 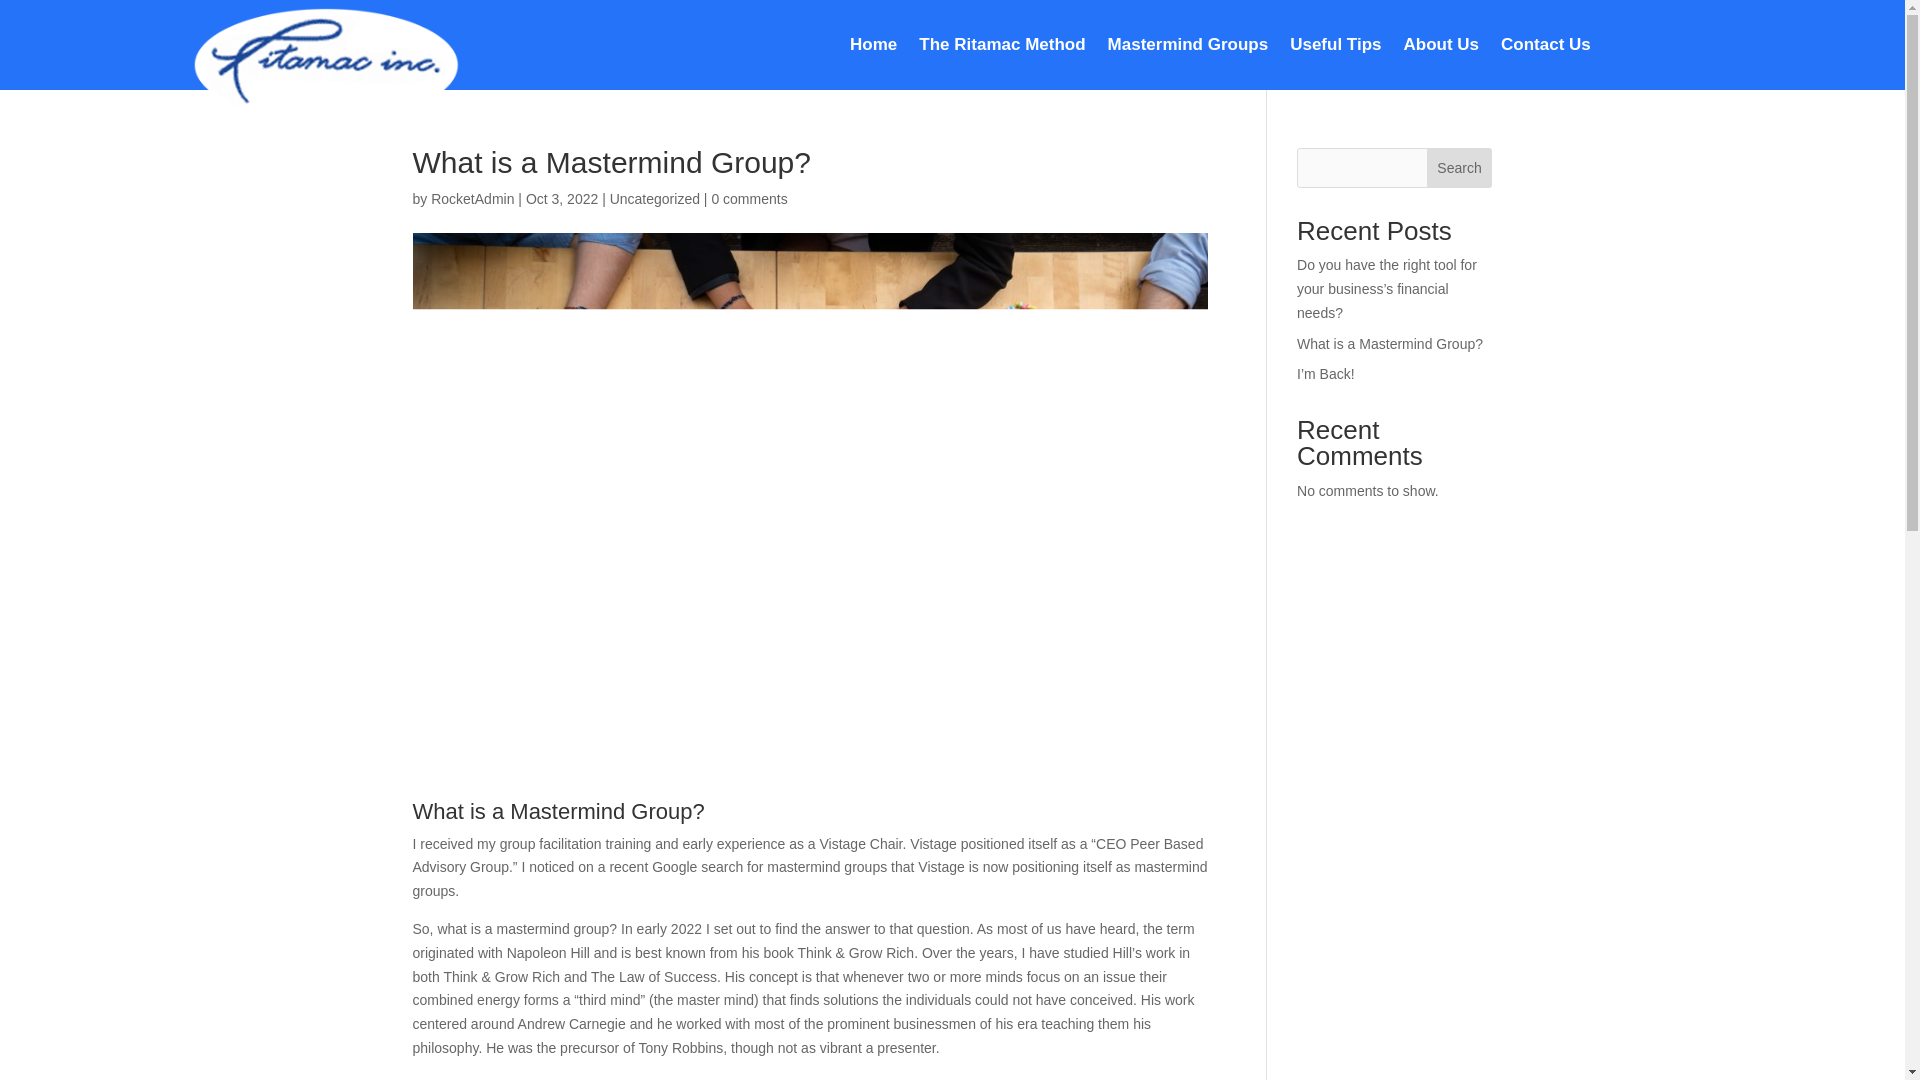 I want to click on Mastermind Groups, so click(x=1188, y=48).